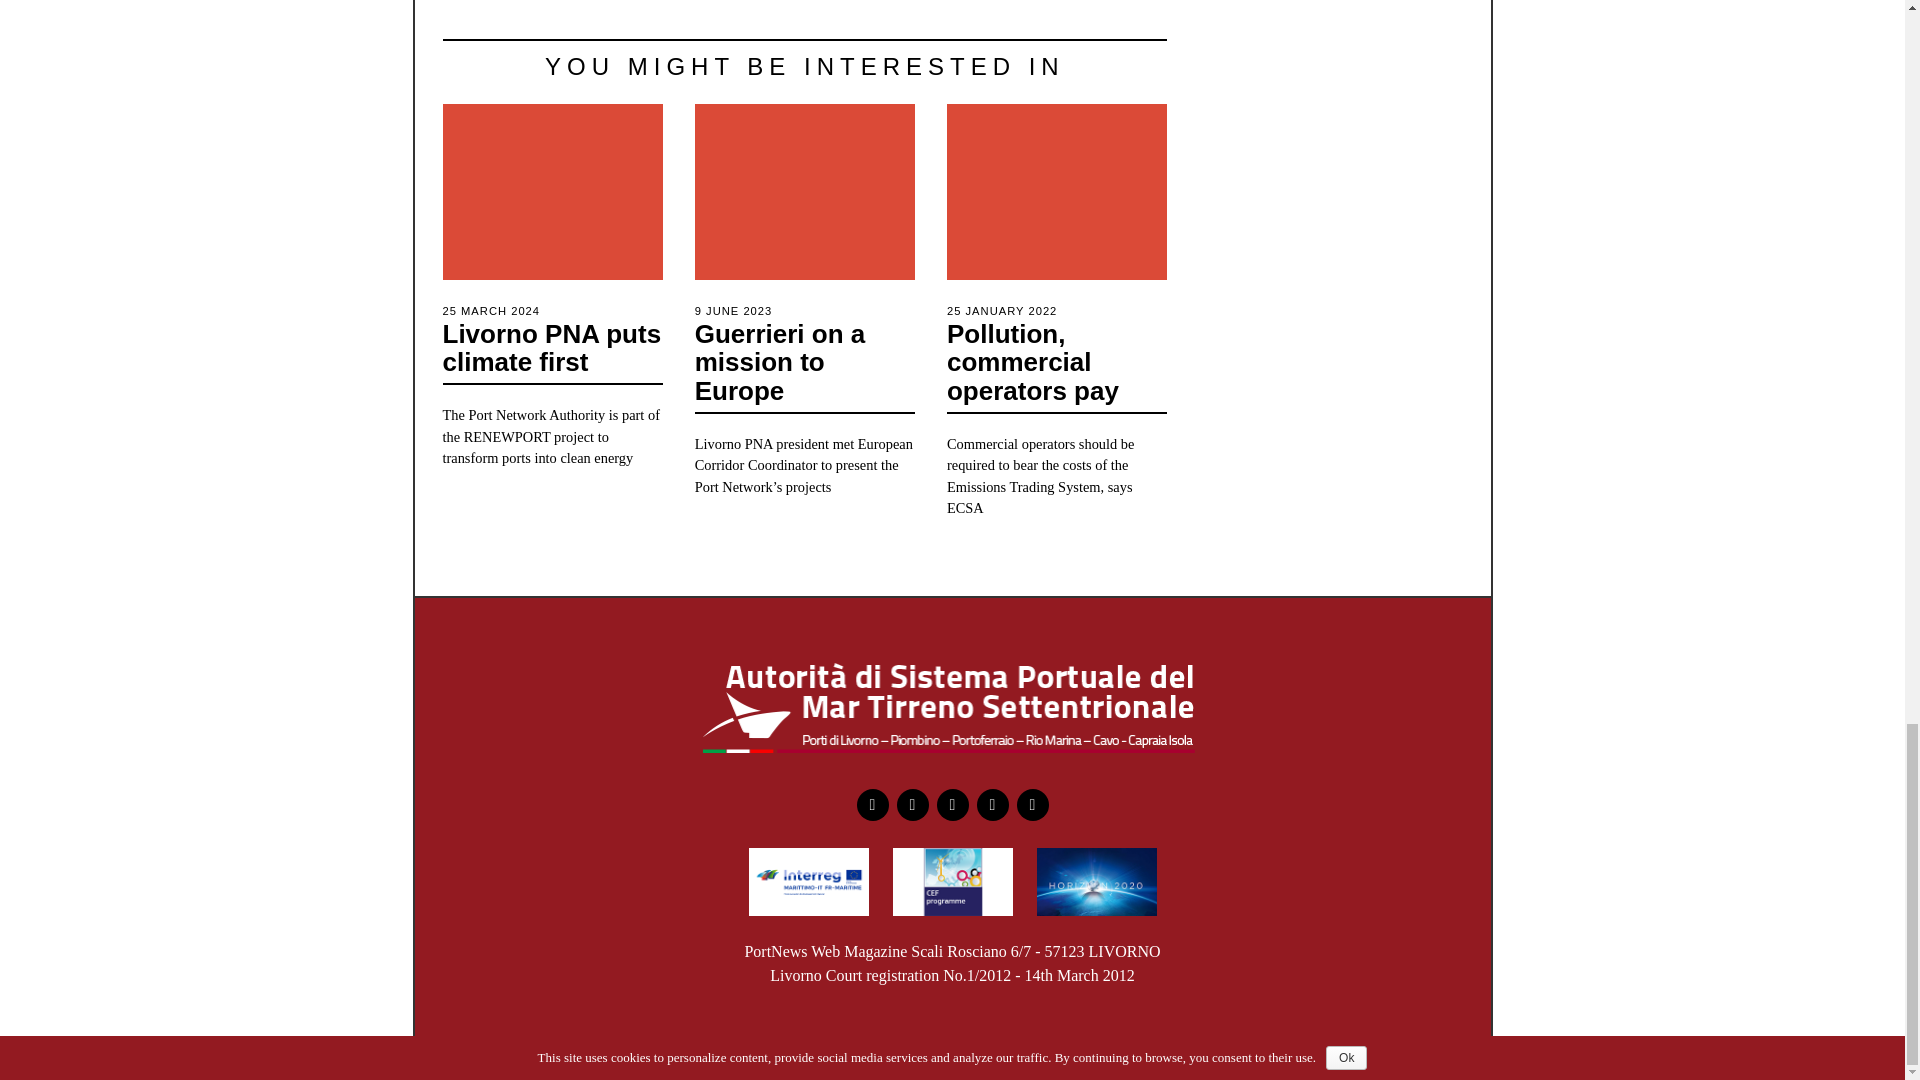 The image size is (1920, 1080). I want to click on 25 January 2022, so click(1002, 310).